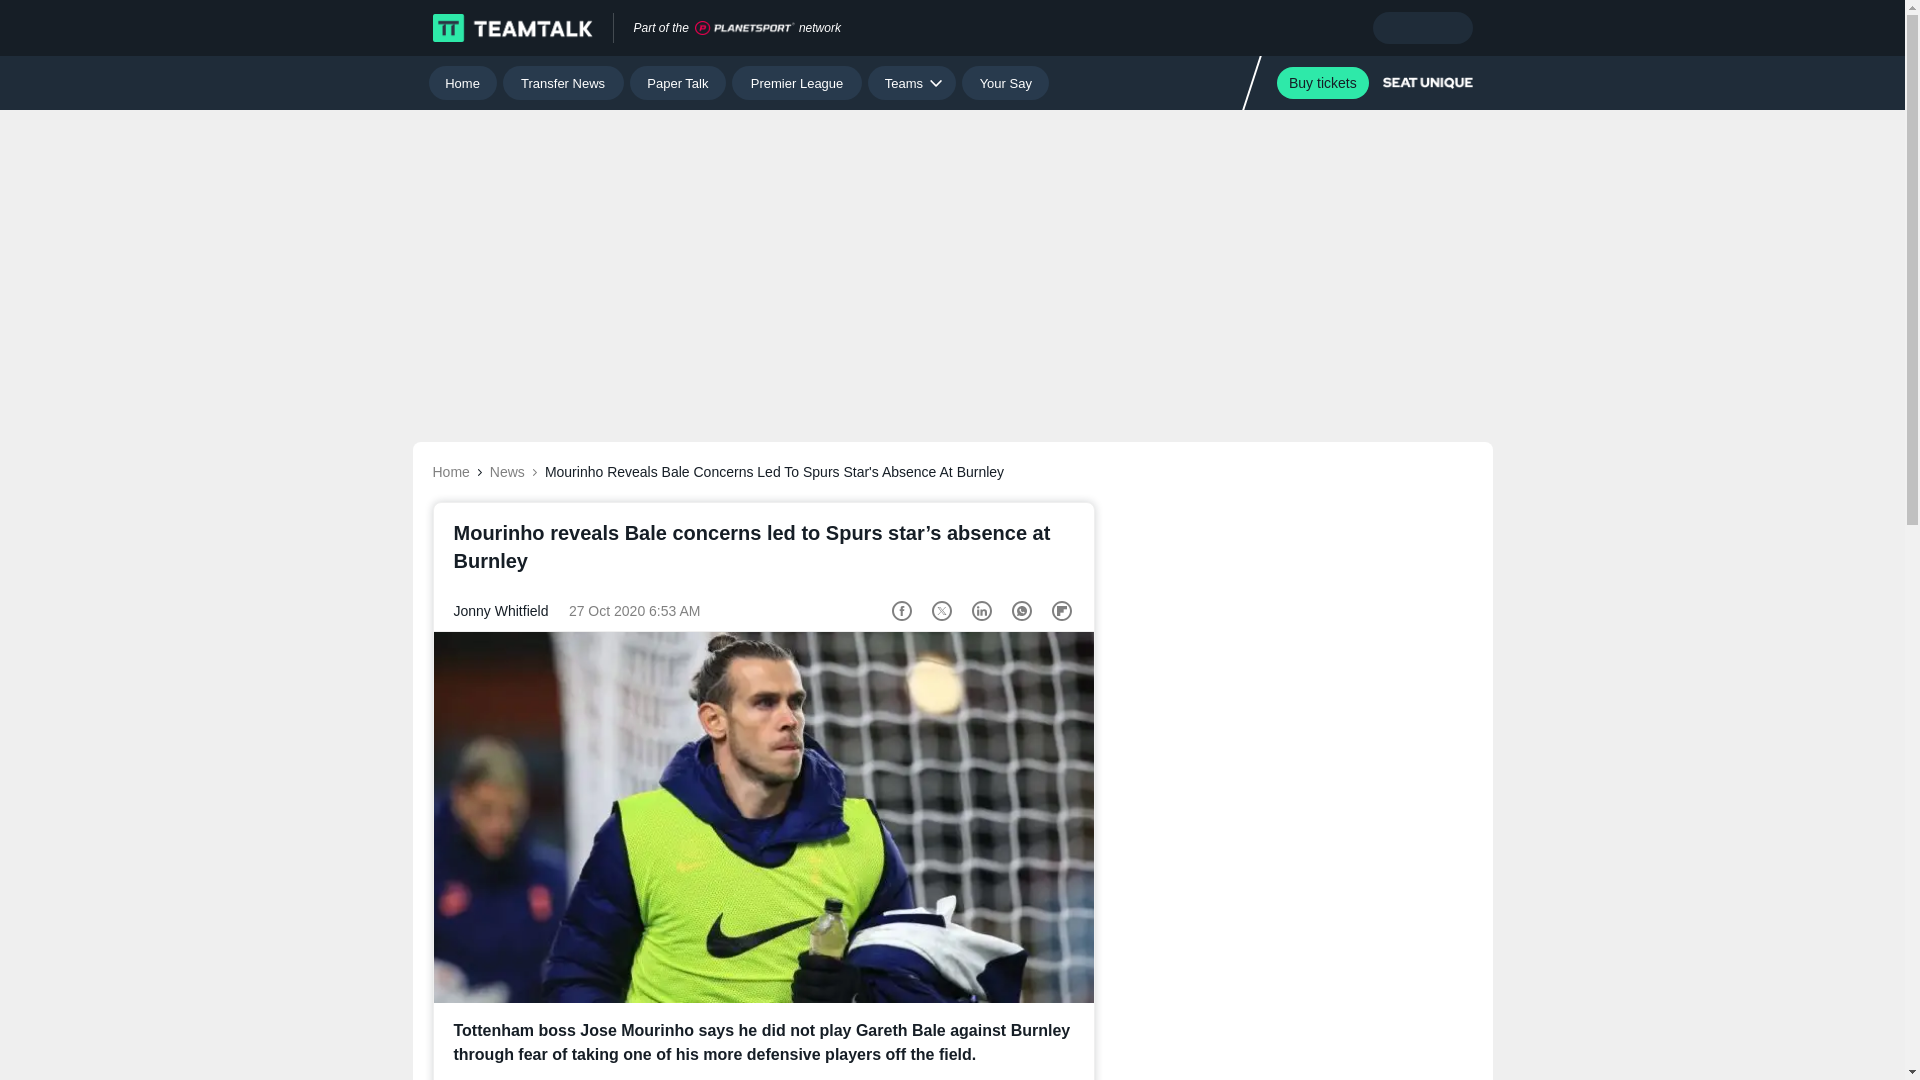 The image size is (1920, 1080). Describe the element at coordinates (462, 82) in the screenshot. I see `Home` at that location.